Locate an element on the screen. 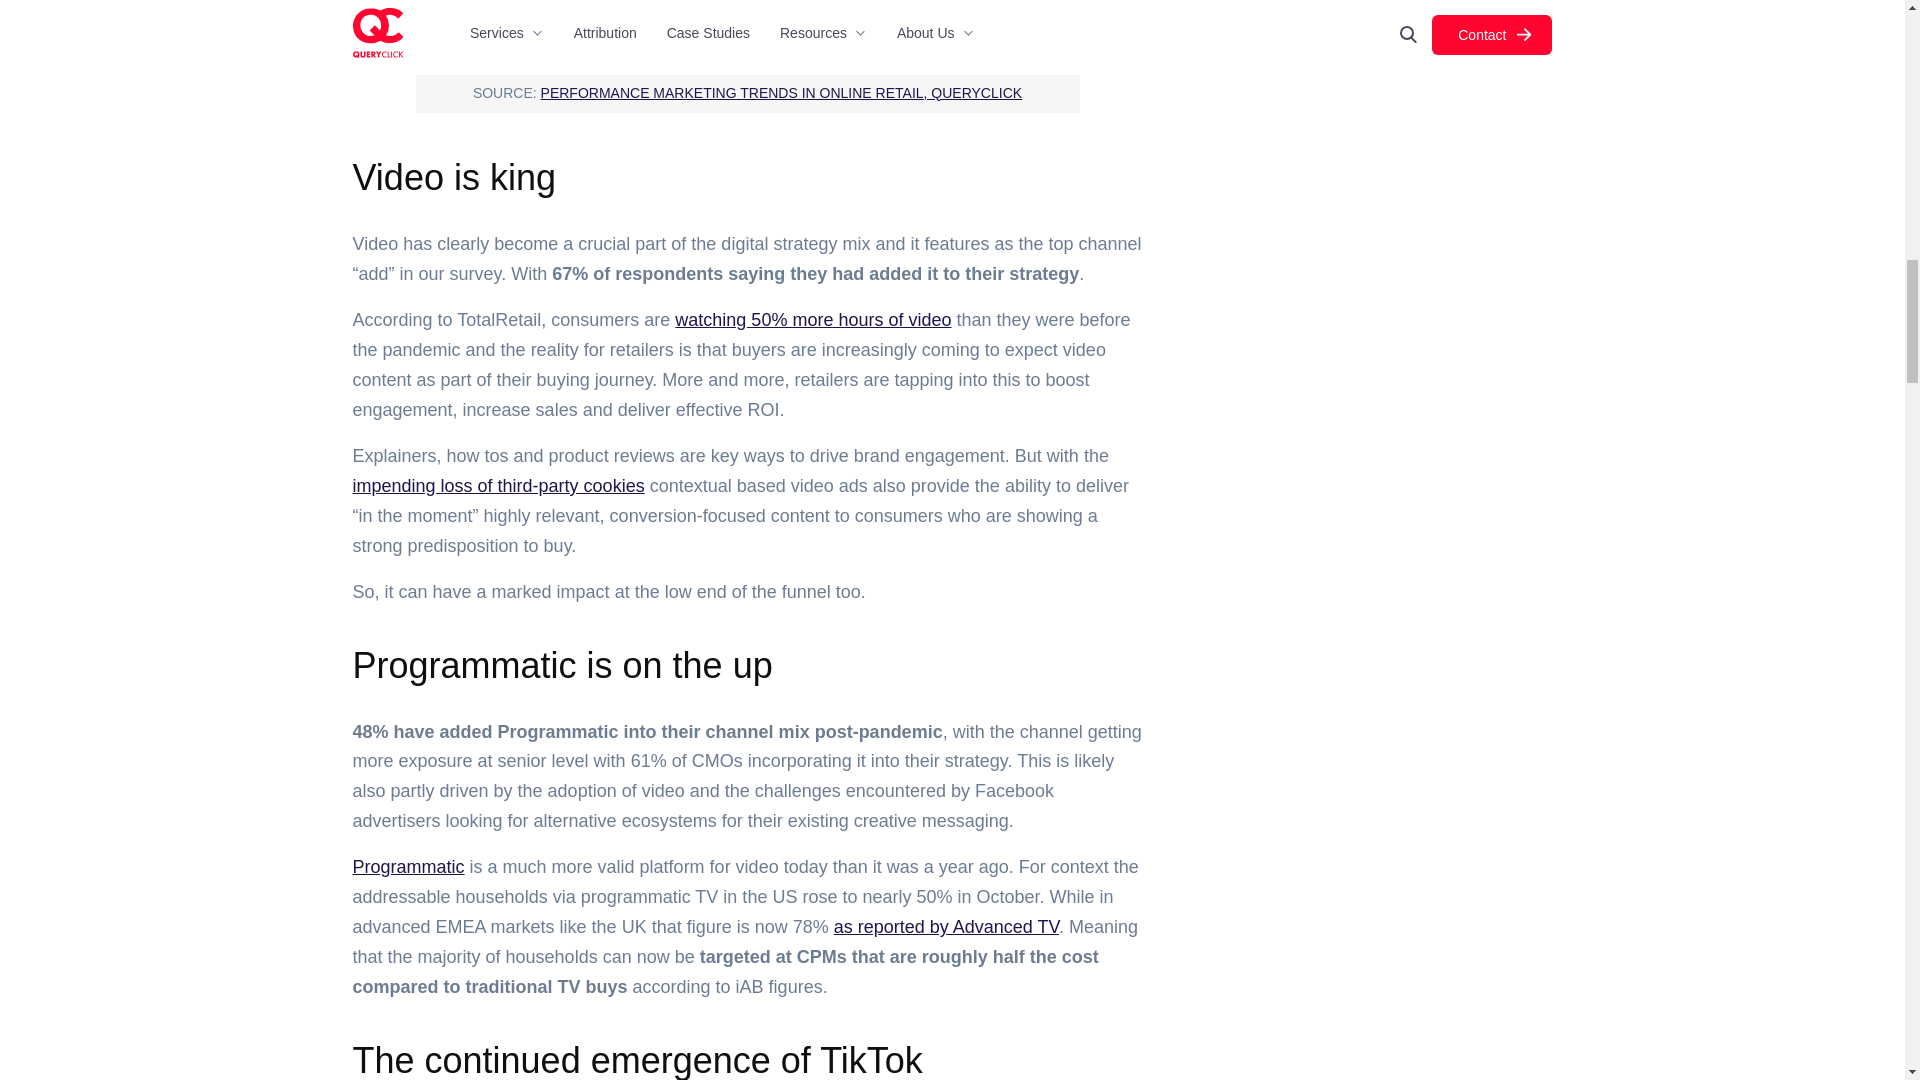 This screenshot has height=1080, width=1920. as reported by Advanced TV is located at coordinates (946, 926).